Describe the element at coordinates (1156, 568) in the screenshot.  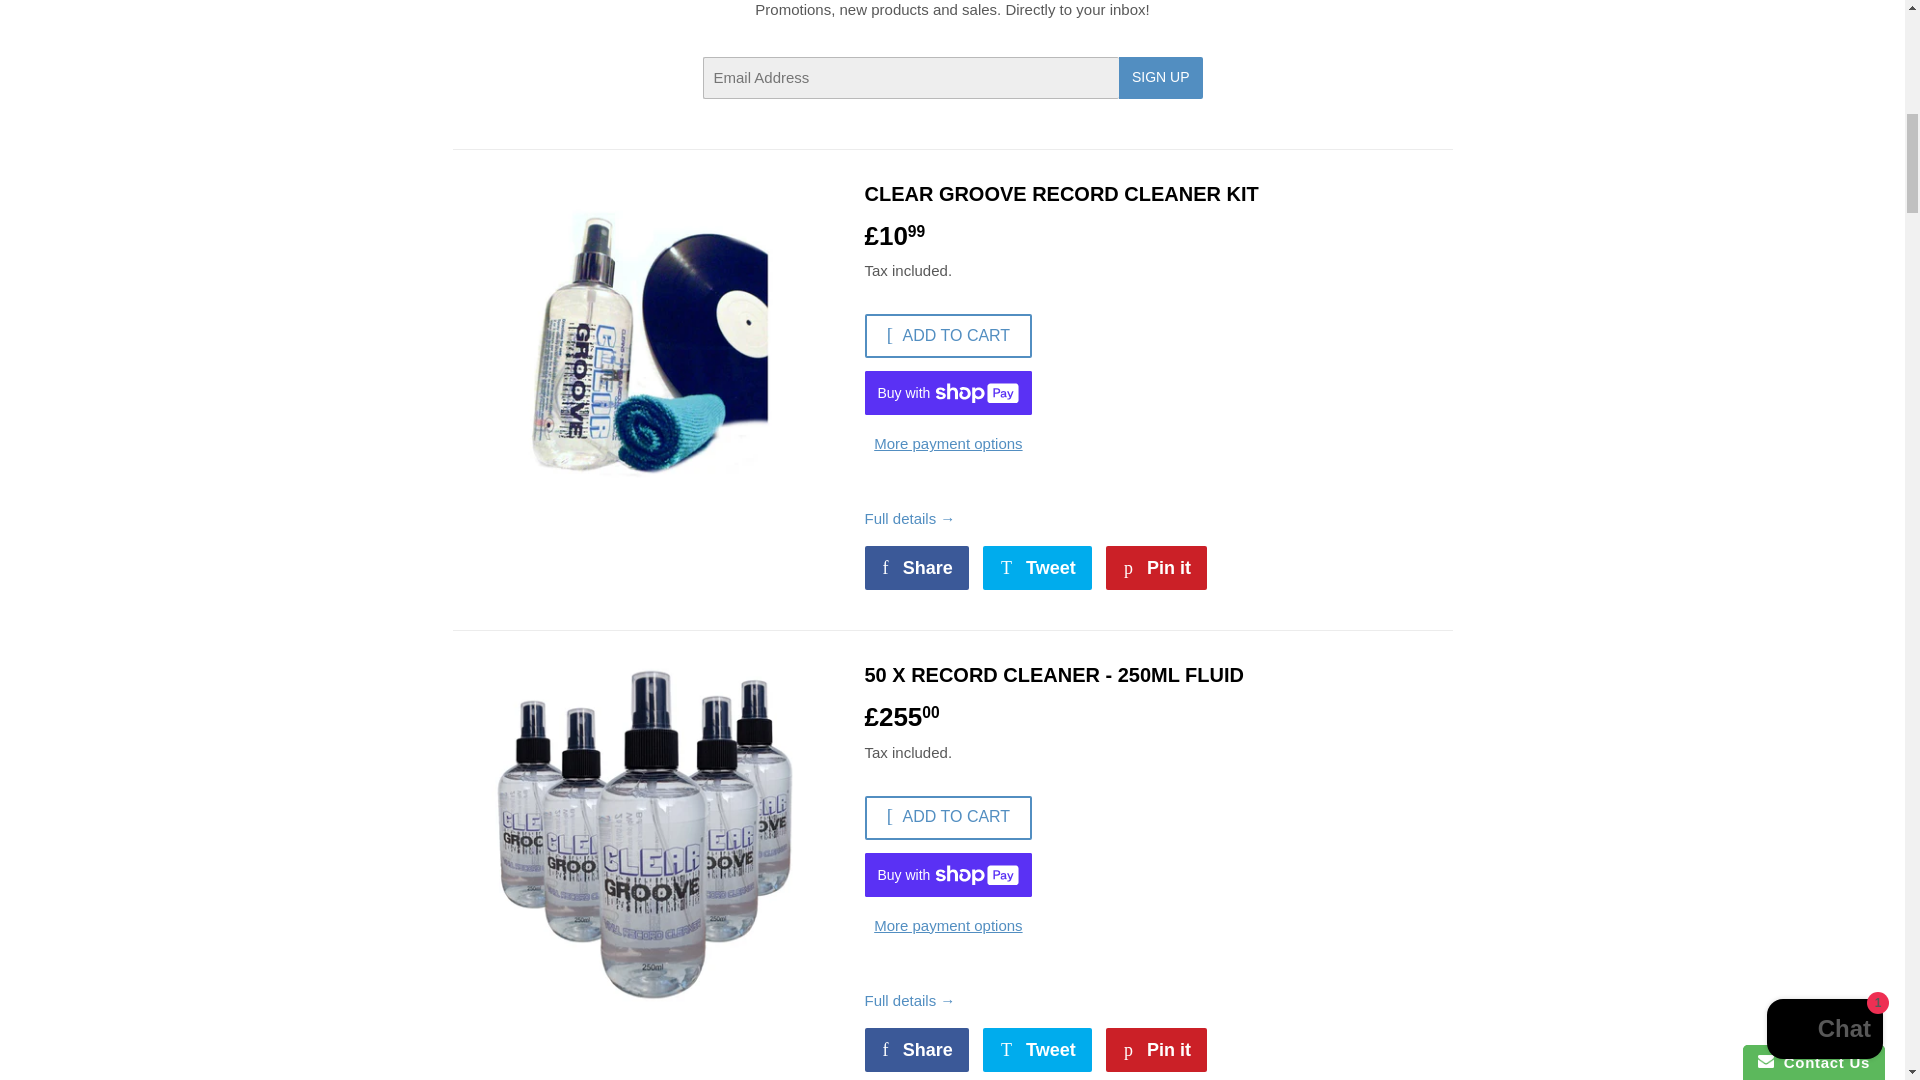
I see `Pin on Pinterest` at that location.